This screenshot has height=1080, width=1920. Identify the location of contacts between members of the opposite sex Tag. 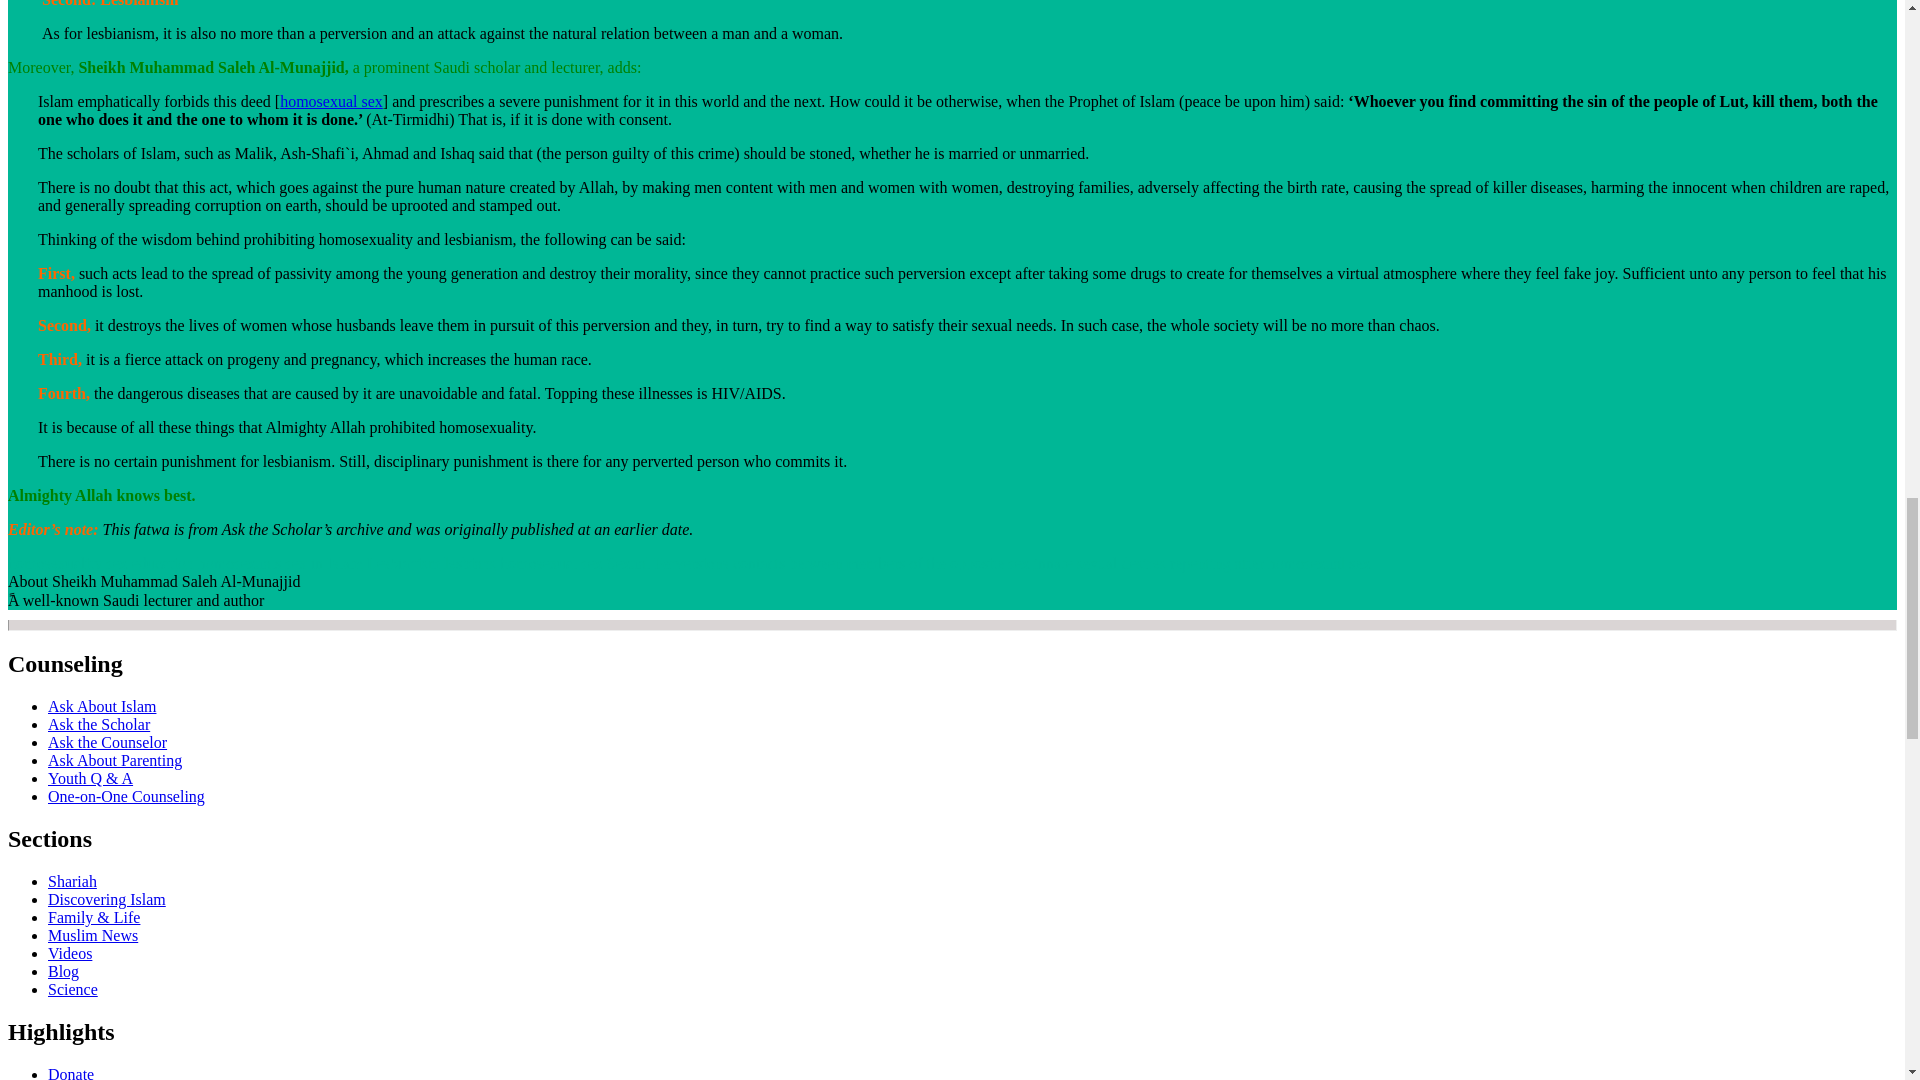
(881, 564).